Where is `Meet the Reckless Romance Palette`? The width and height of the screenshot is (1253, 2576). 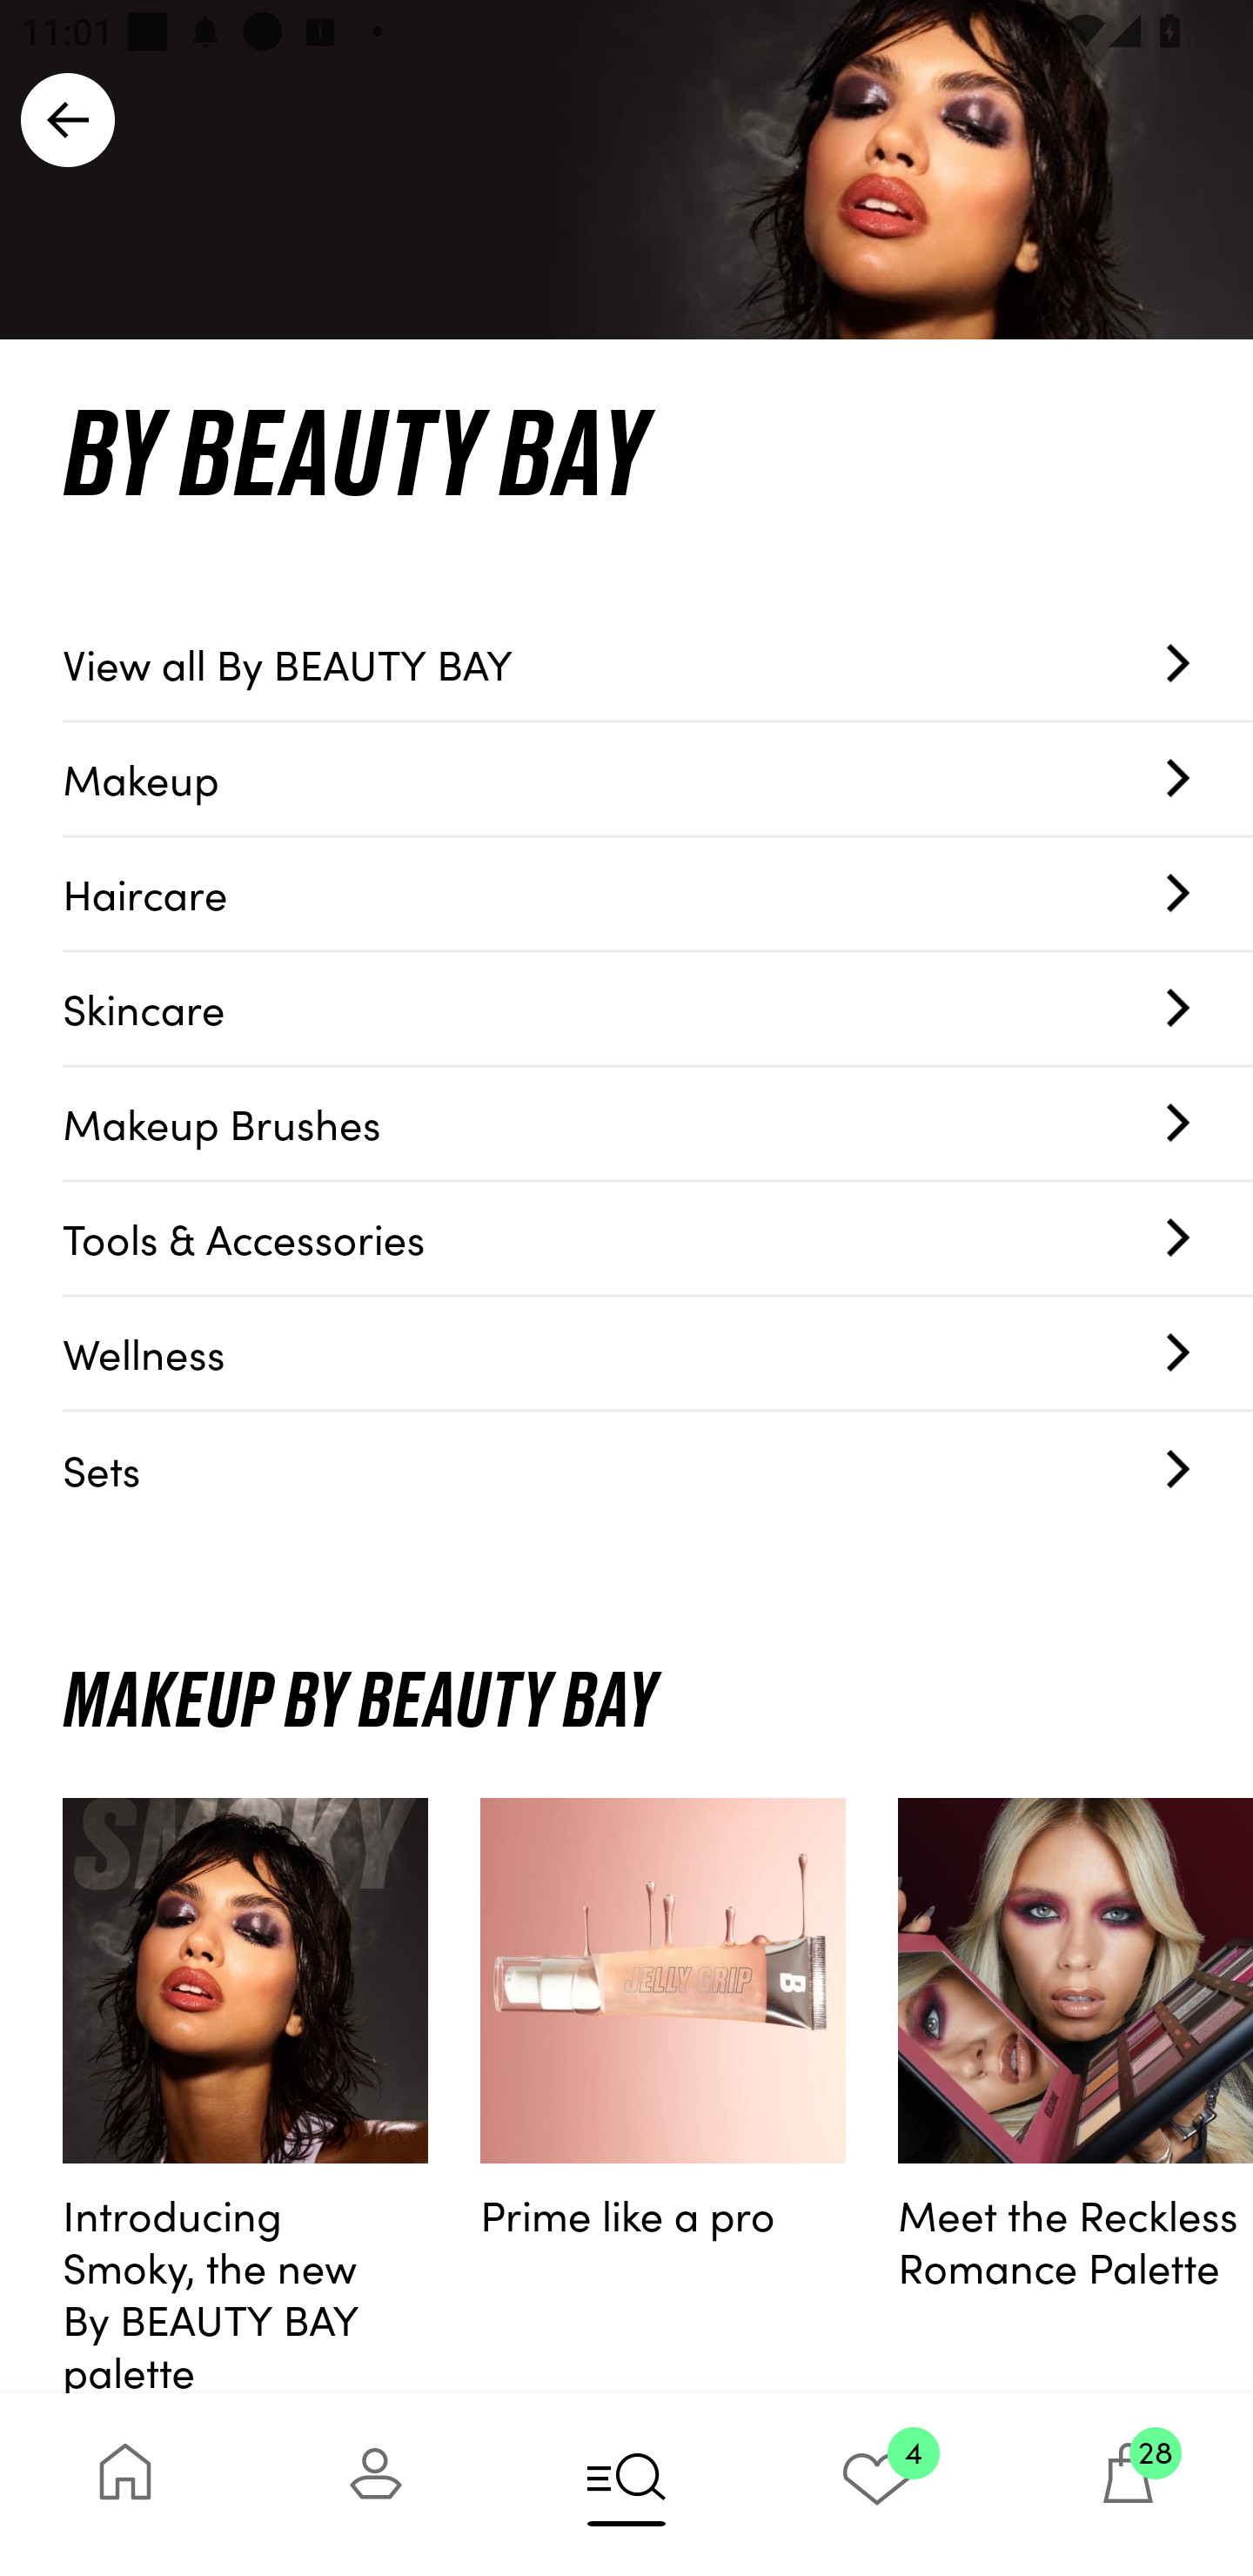 Meet the Reckless Romance Palette is located at coordinates (1075, 2096).